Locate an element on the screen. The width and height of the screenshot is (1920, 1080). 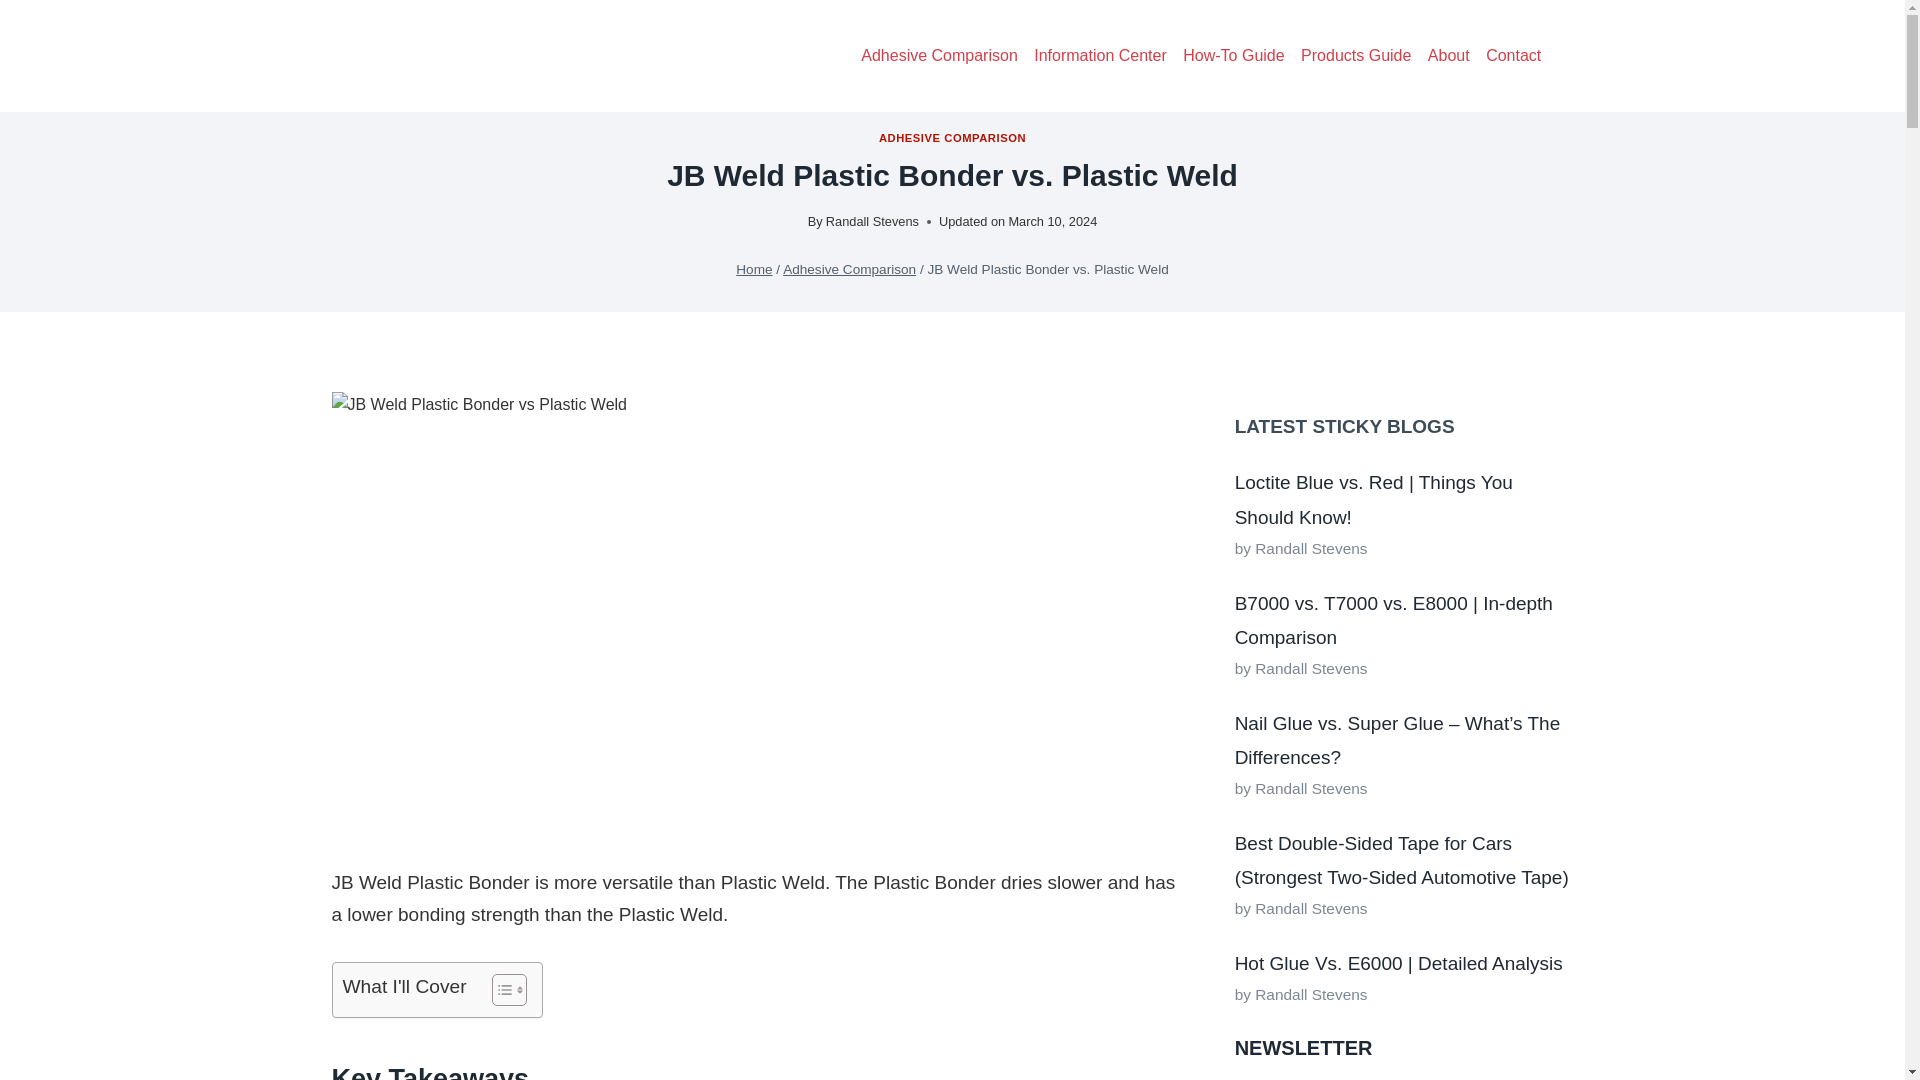
Products Guide is located at coordinates (1356, 56).